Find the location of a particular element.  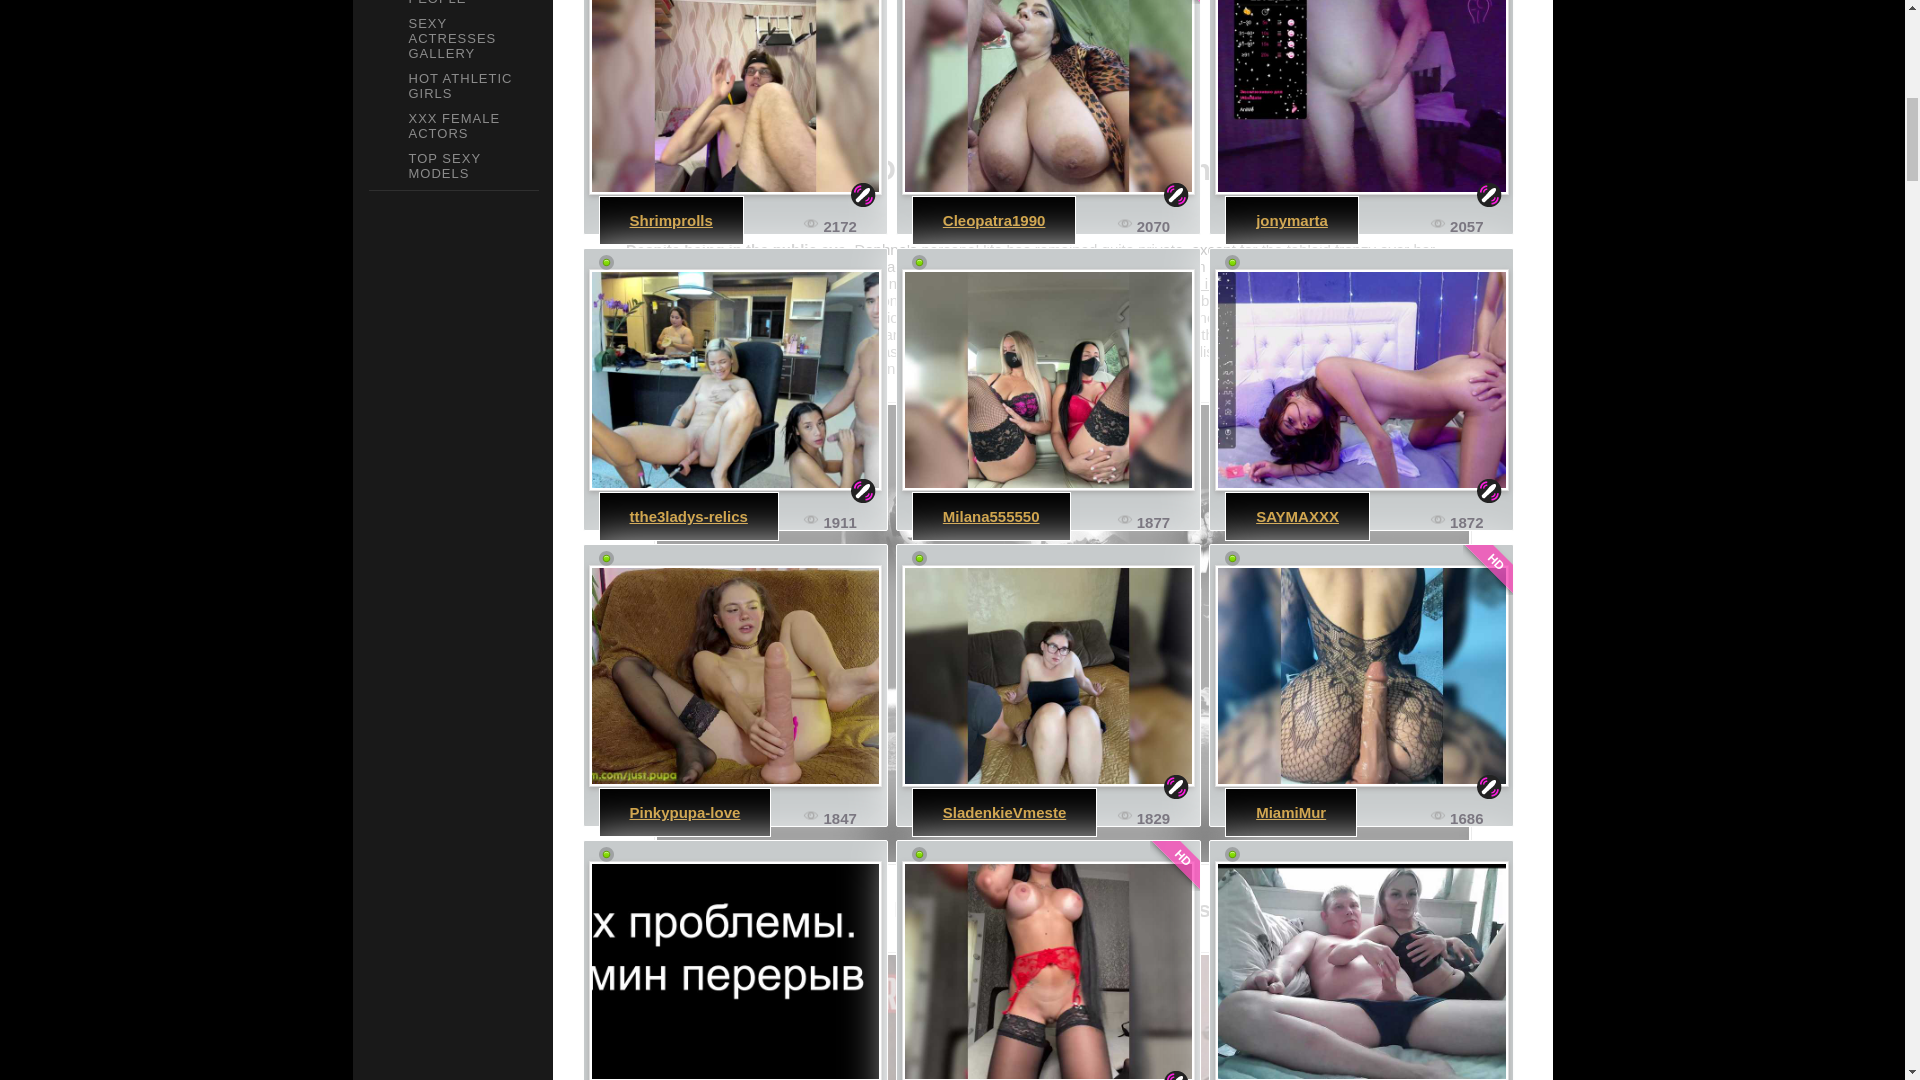

SladenkieVmeste is located at coordinates (1004, 812).